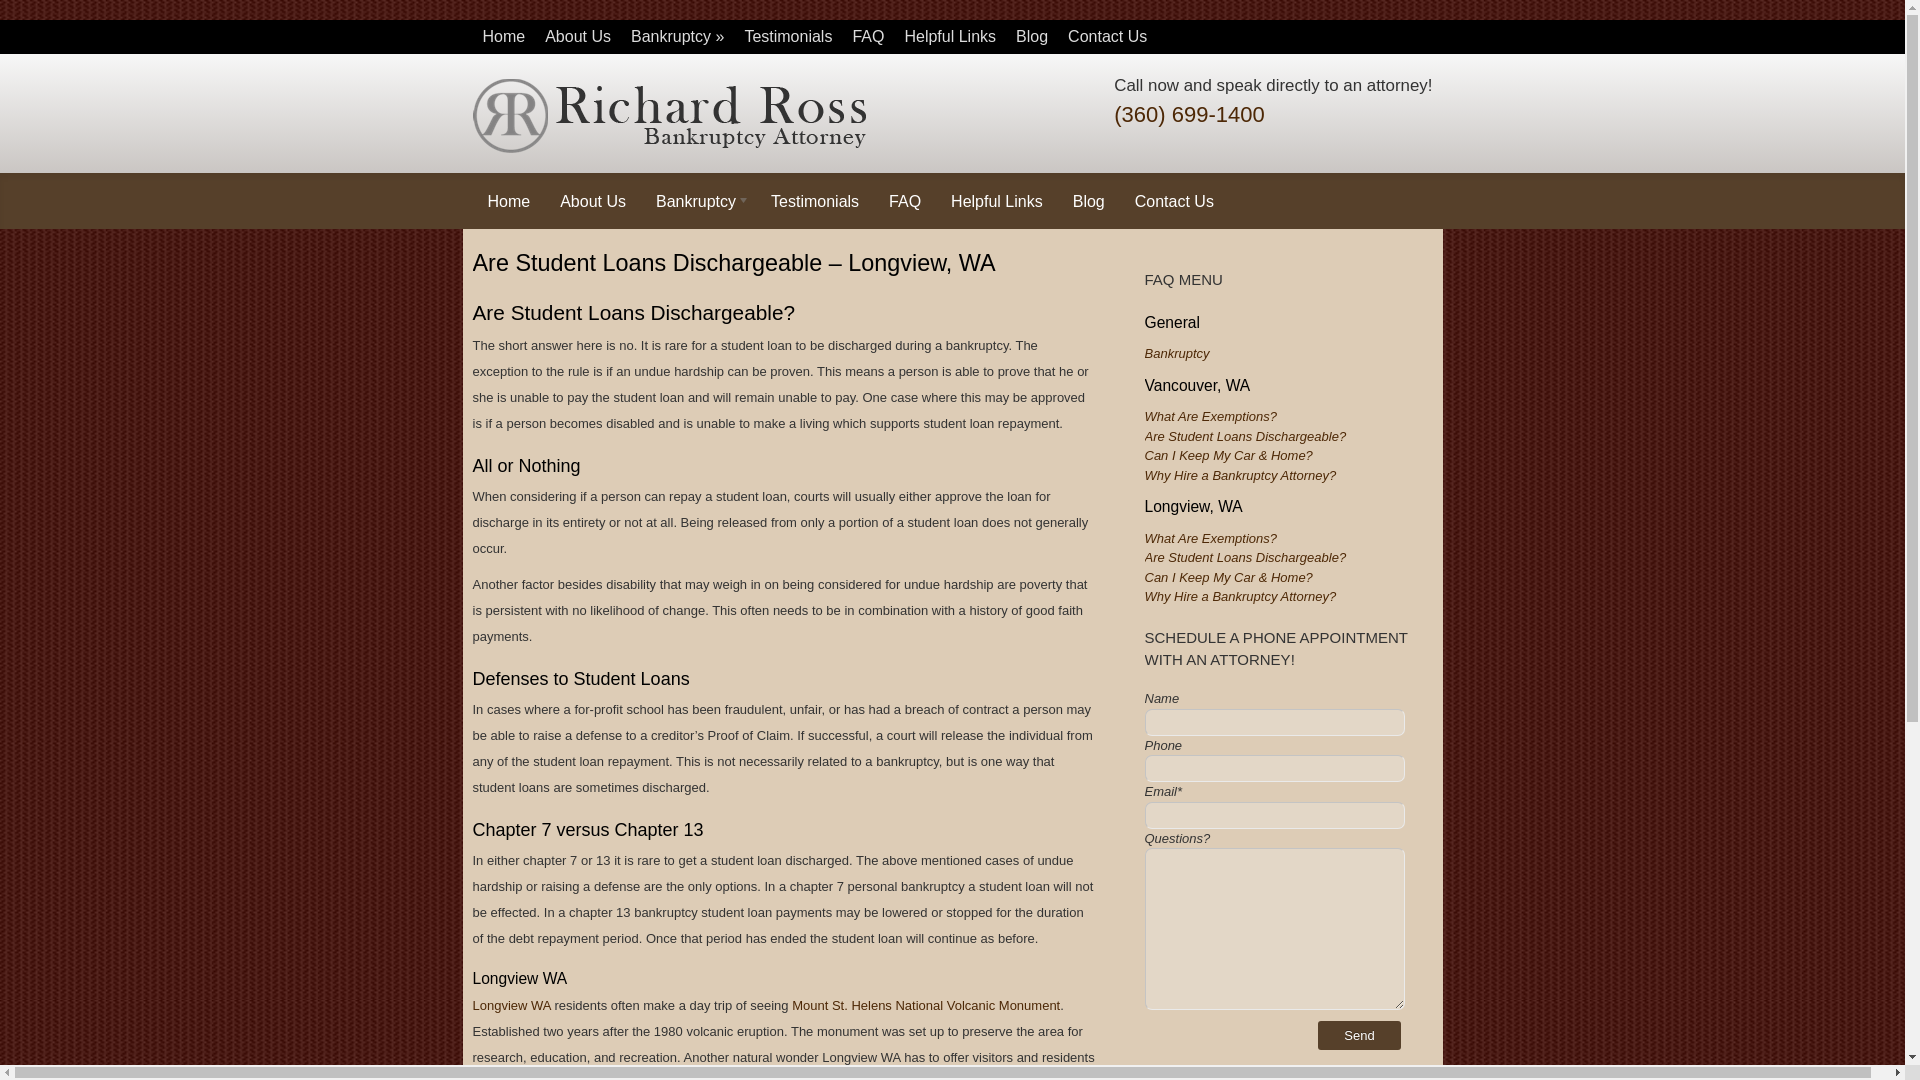 The width and height of the screenshot is (1920, 1080). What do you see at coordinates (788, 37) in the screenshot?
I see `Bankruptcy Attorney Testimonials` at bounding box center [788, 37].